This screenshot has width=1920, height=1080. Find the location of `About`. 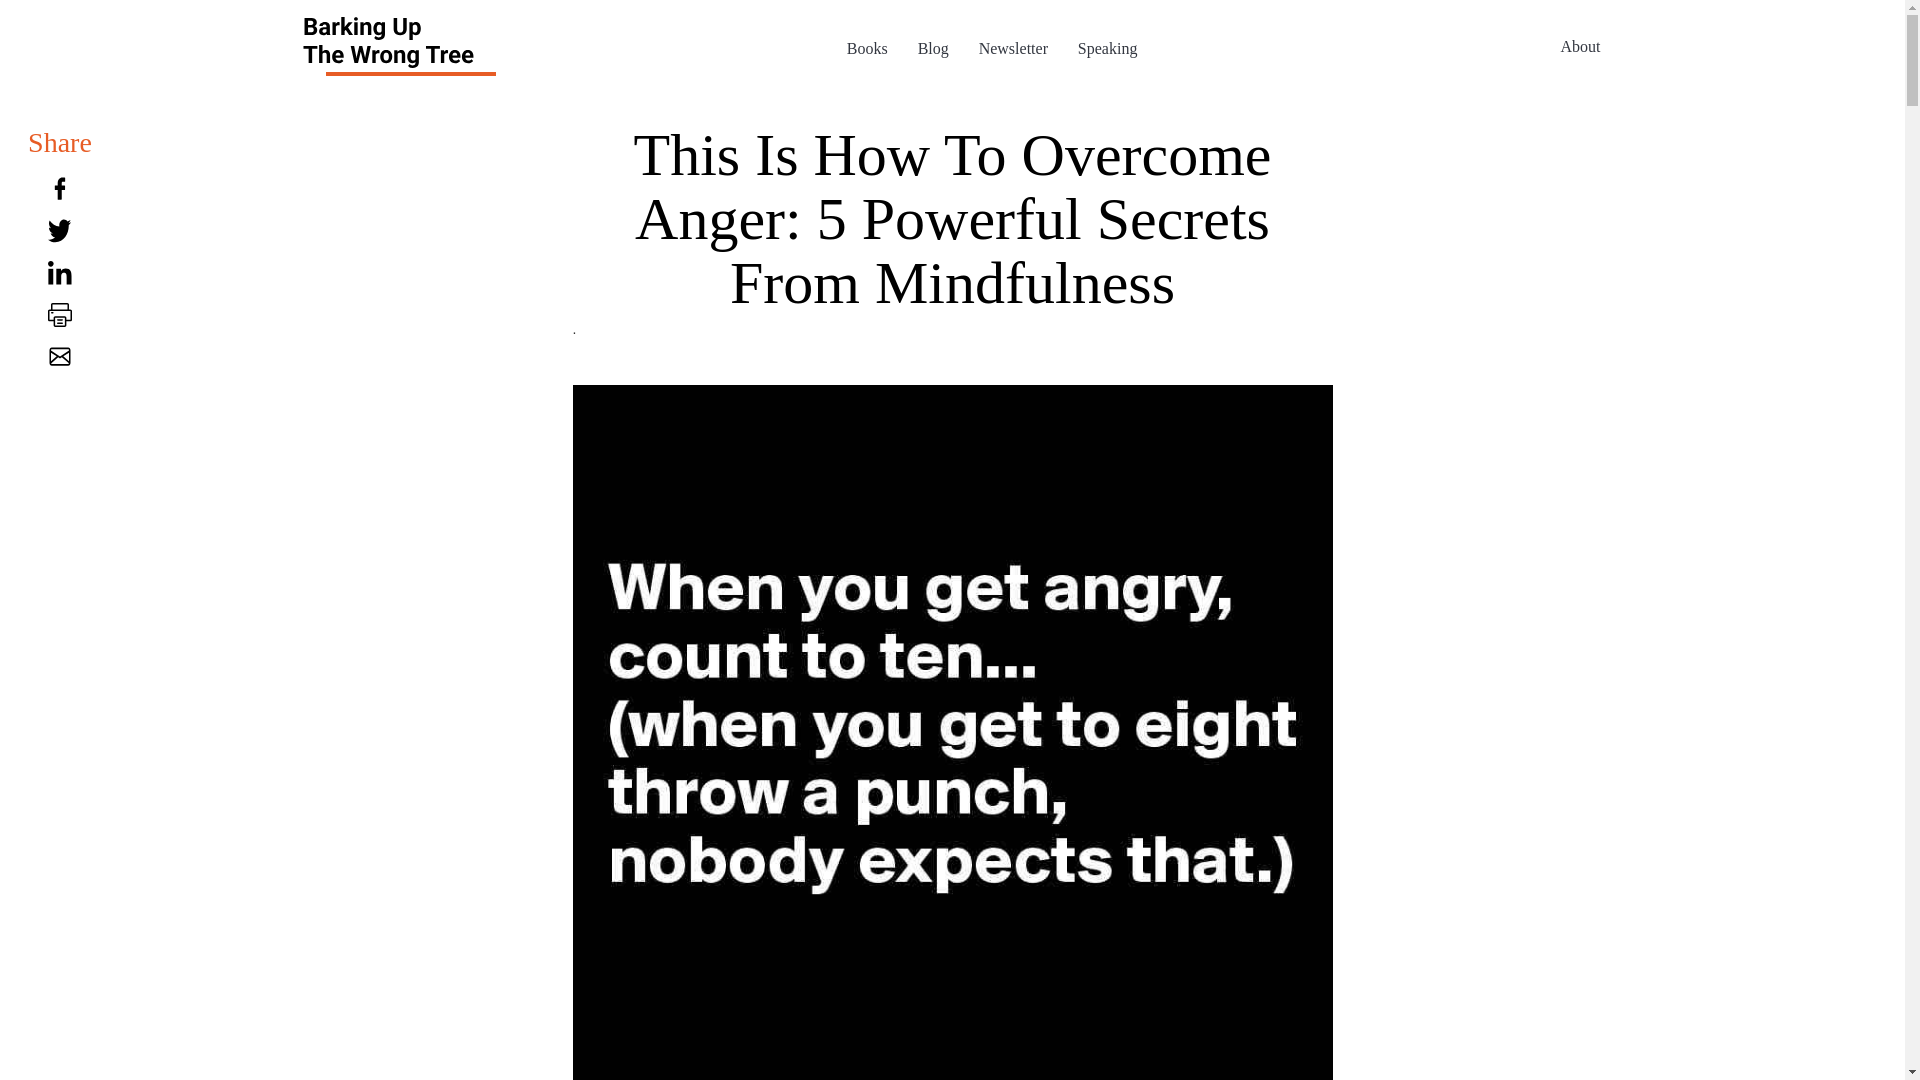

About is located at coordinates (1580, 45).